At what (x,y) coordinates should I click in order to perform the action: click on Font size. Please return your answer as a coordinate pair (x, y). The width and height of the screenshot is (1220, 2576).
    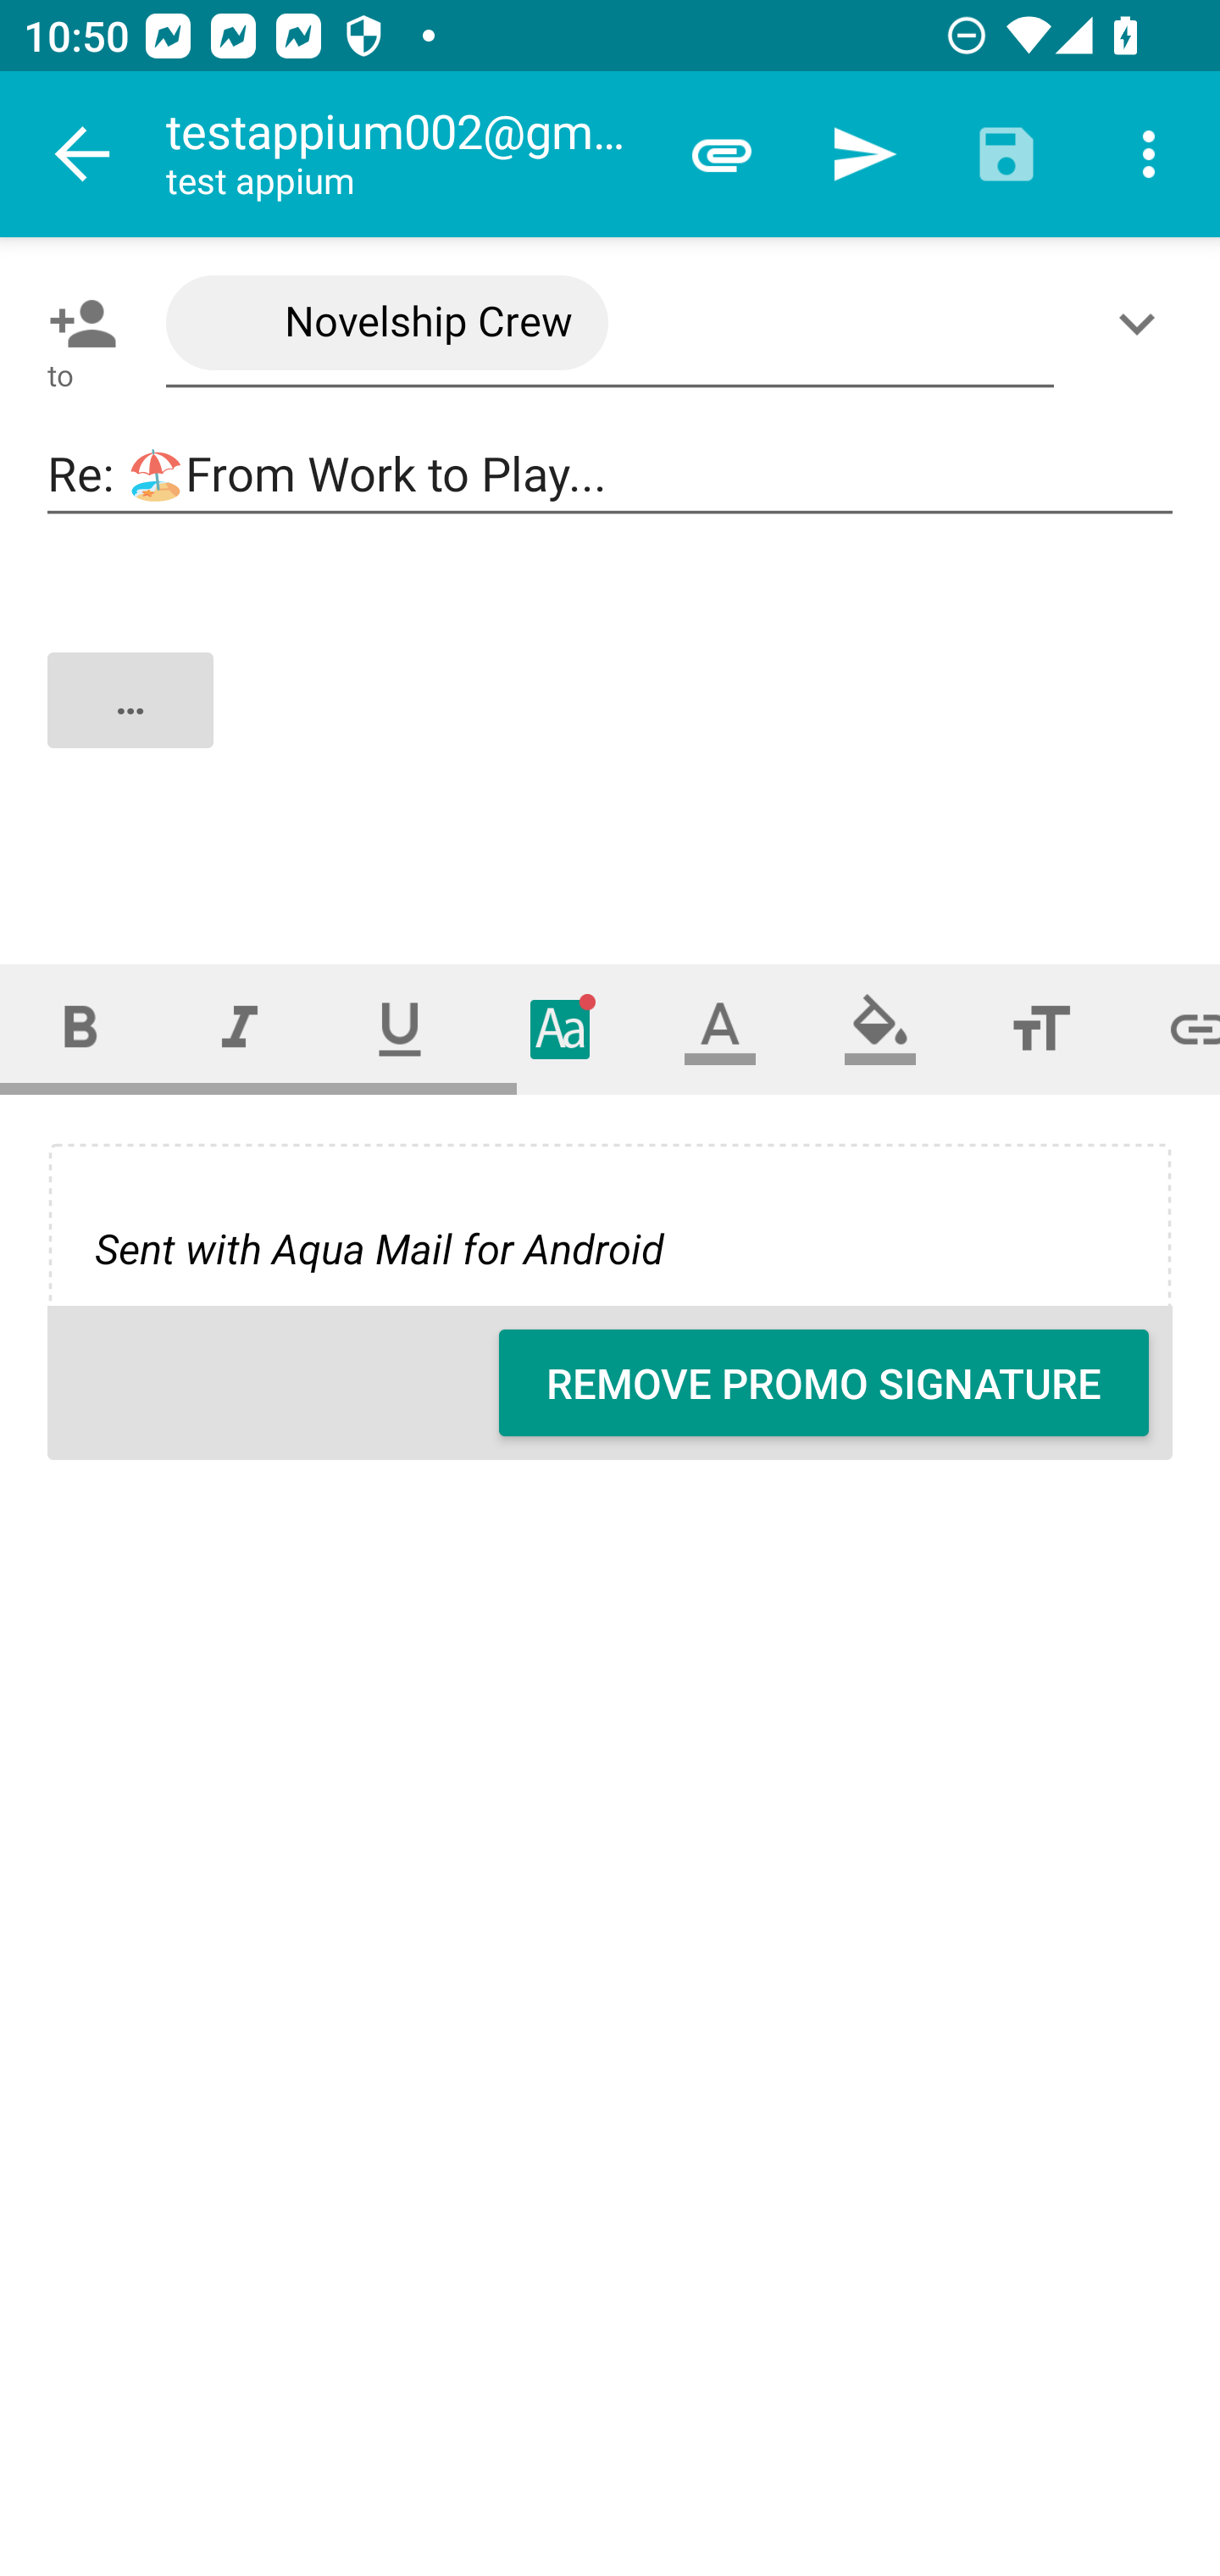
    Looking at the image, I should click on (1040, 1029).